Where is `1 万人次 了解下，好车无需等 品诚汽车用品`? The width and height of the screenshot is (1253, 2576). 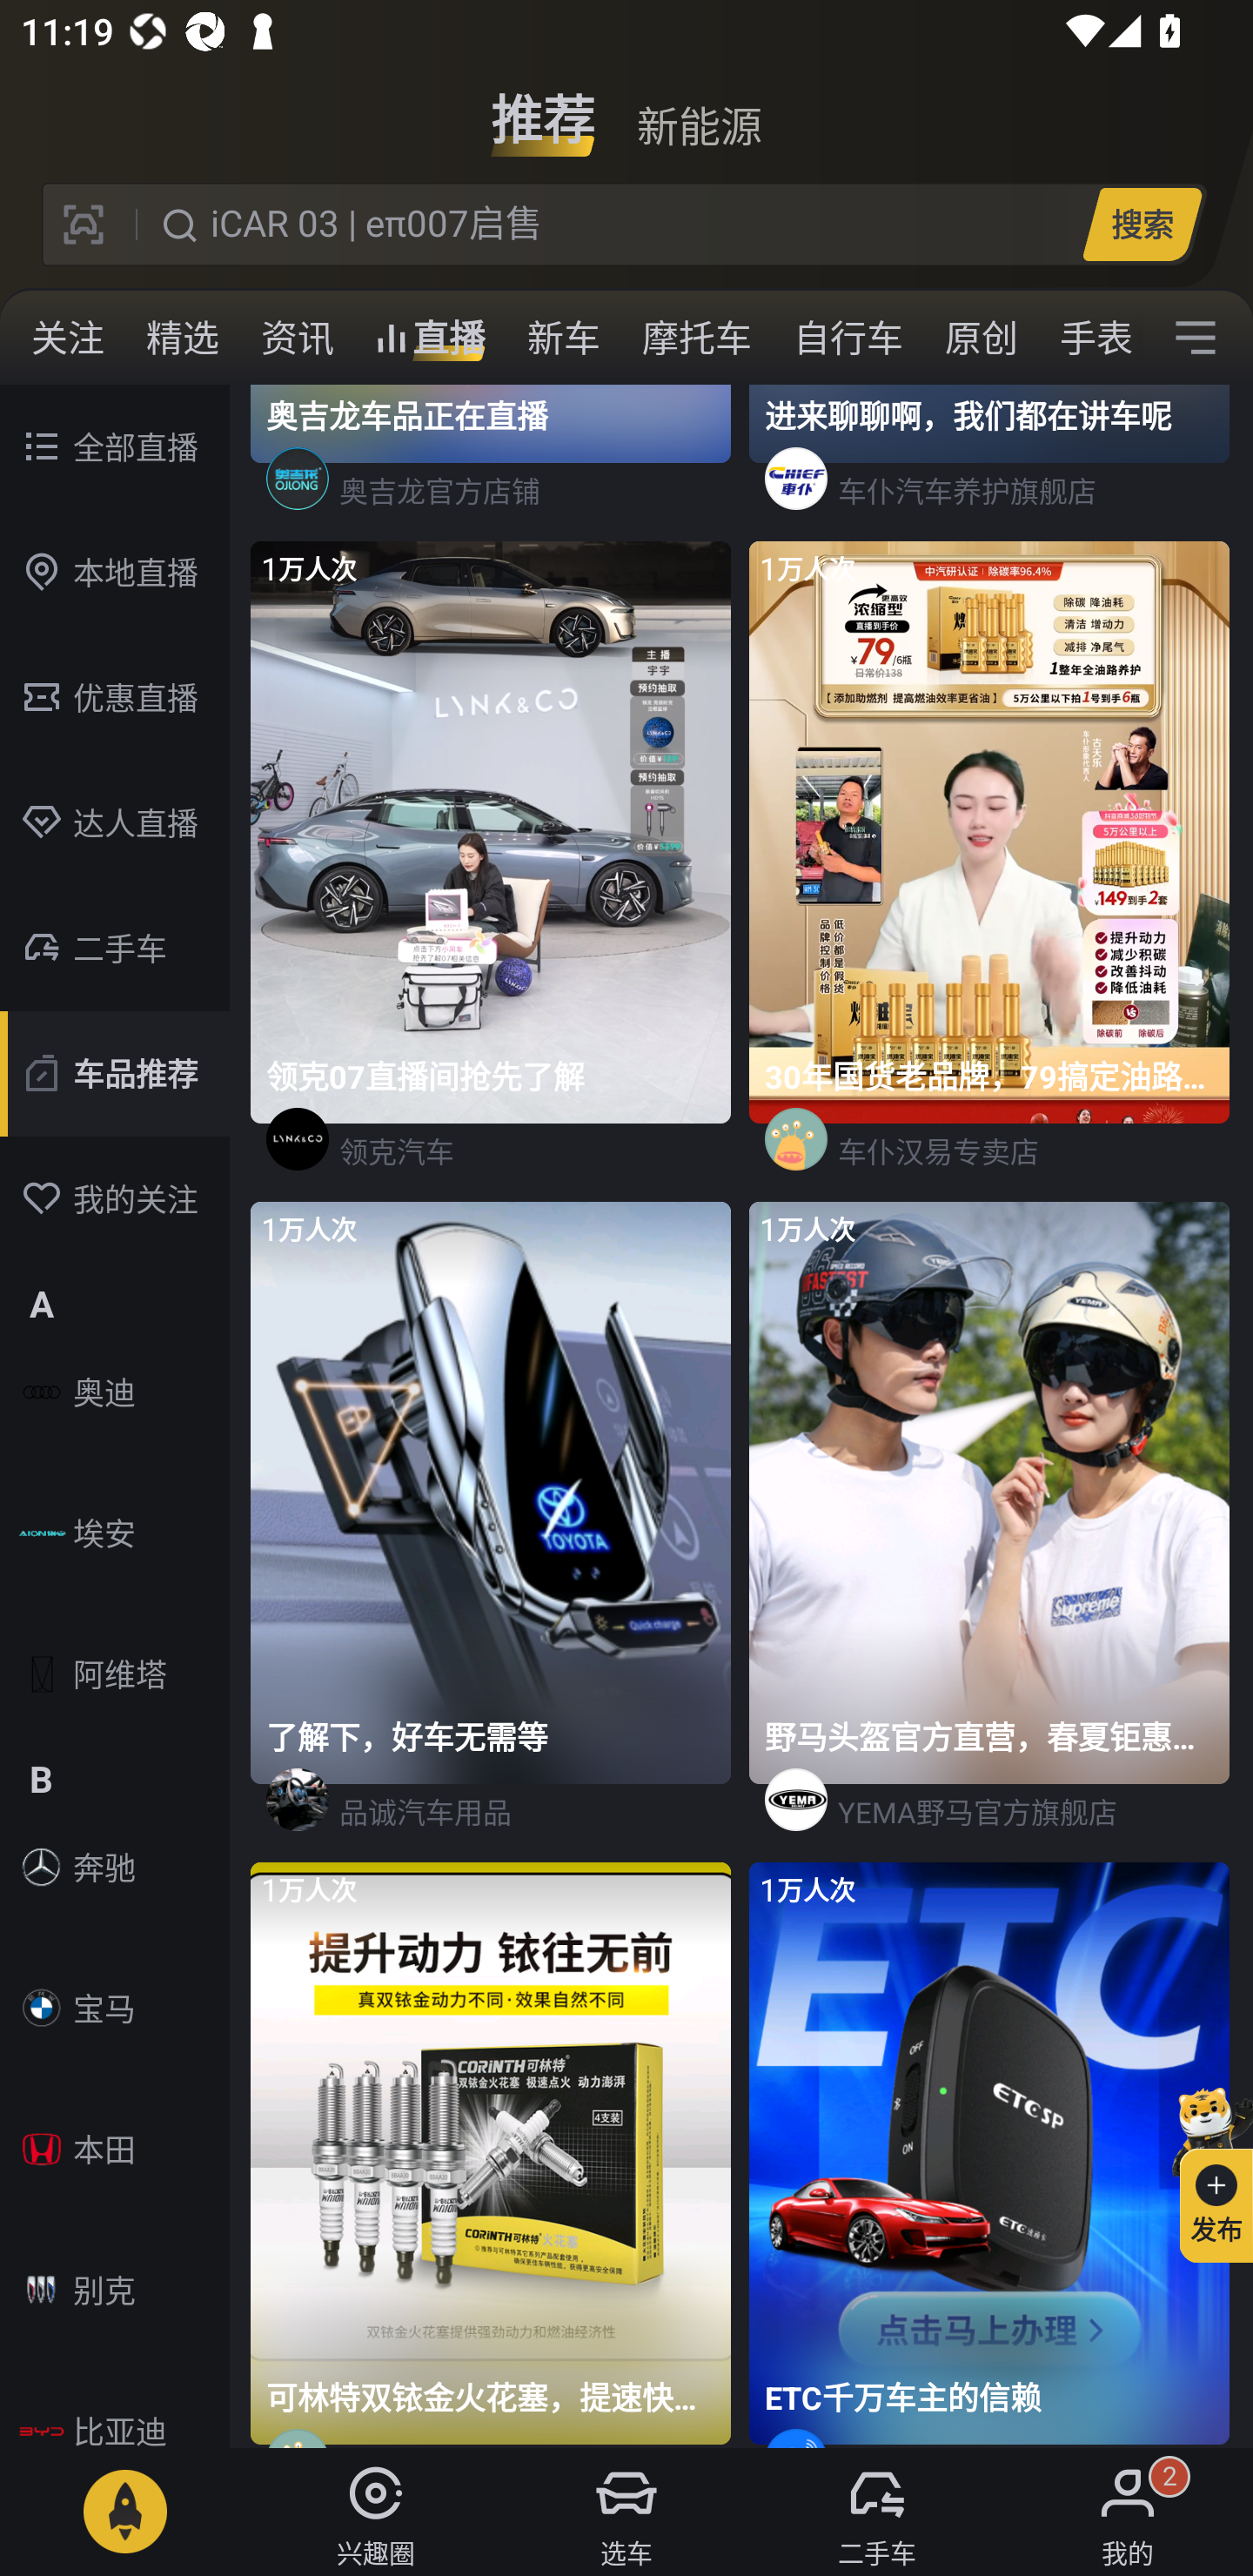 1 万人次 了解下，好车无需等 品诚汽车用品 is located at coordinates (492, 1533).